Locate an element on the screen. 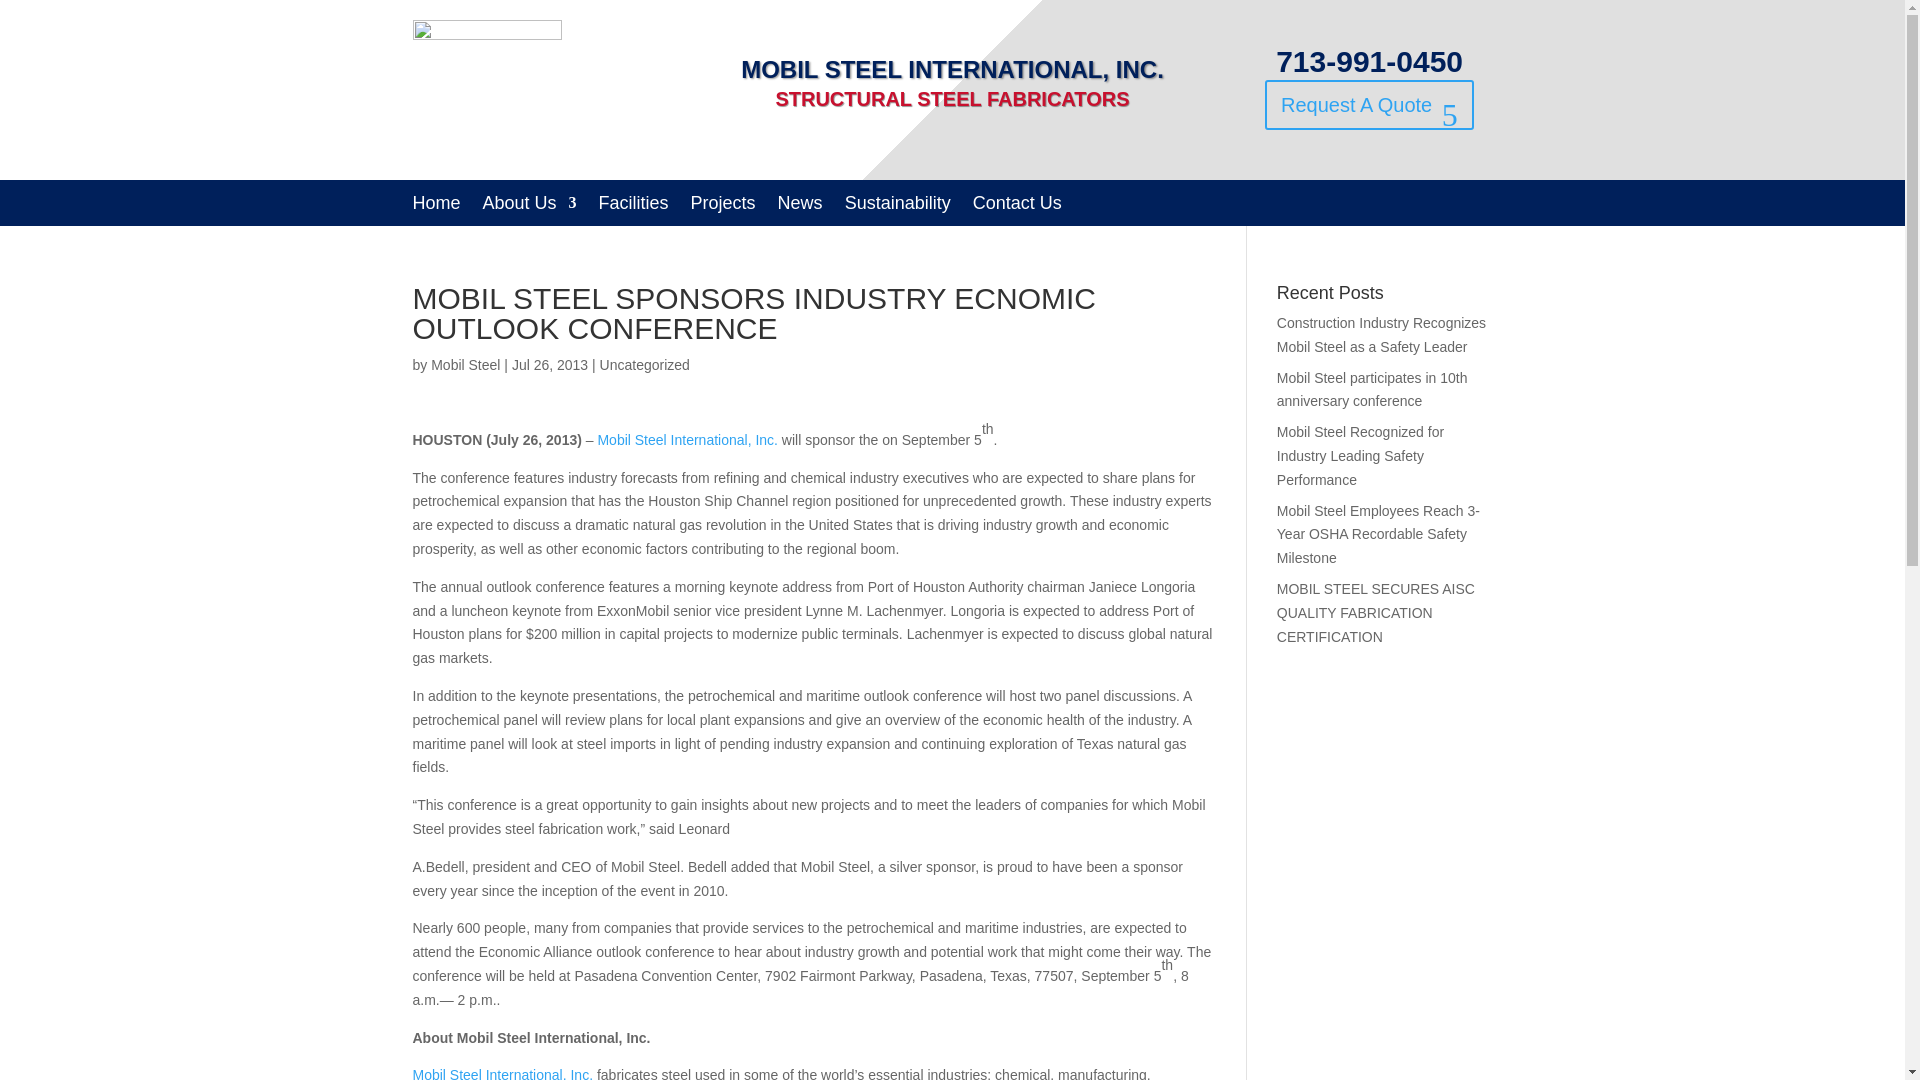  Mobil Steel participates in 10th anniversary conference is located at coordinates (1372, 390).